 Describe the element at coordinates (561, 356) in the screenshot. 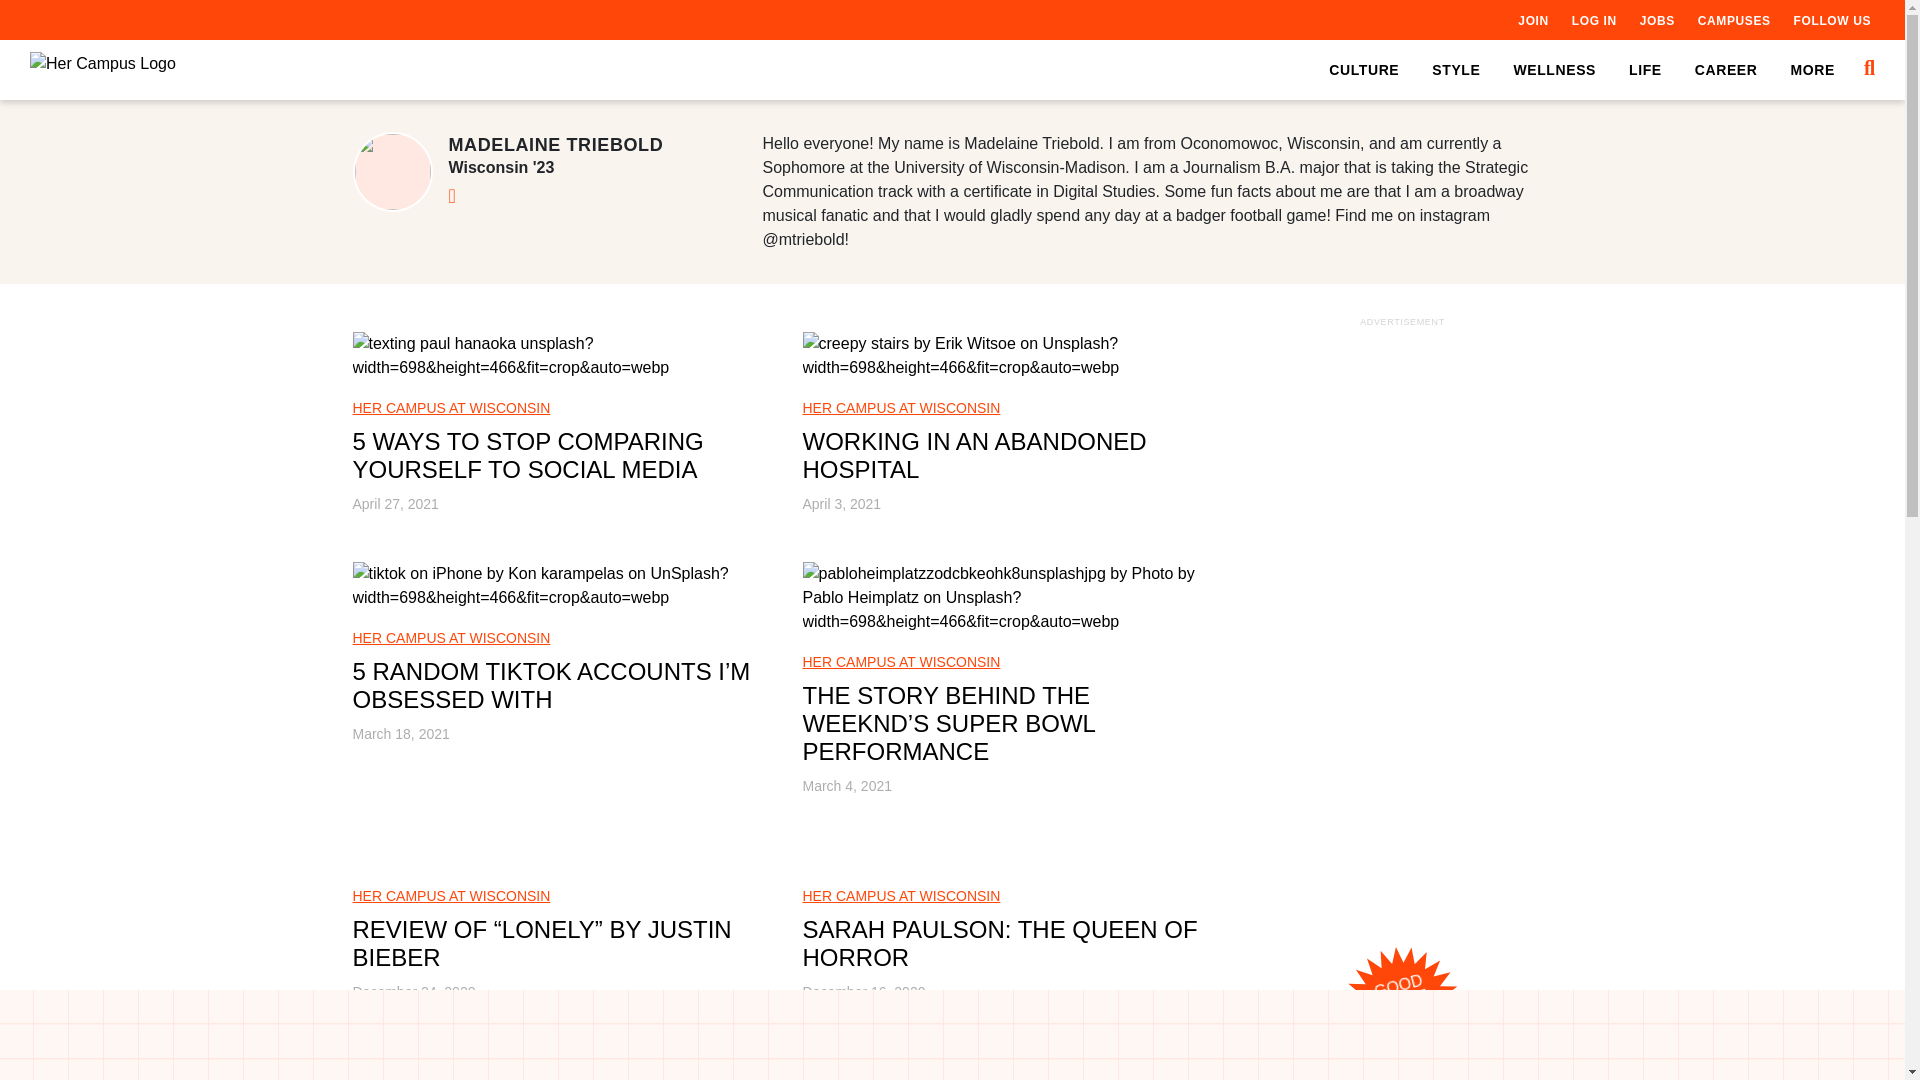

I see `5 Ways to Stop Comparing Yourself to Social Media 1` at that location.